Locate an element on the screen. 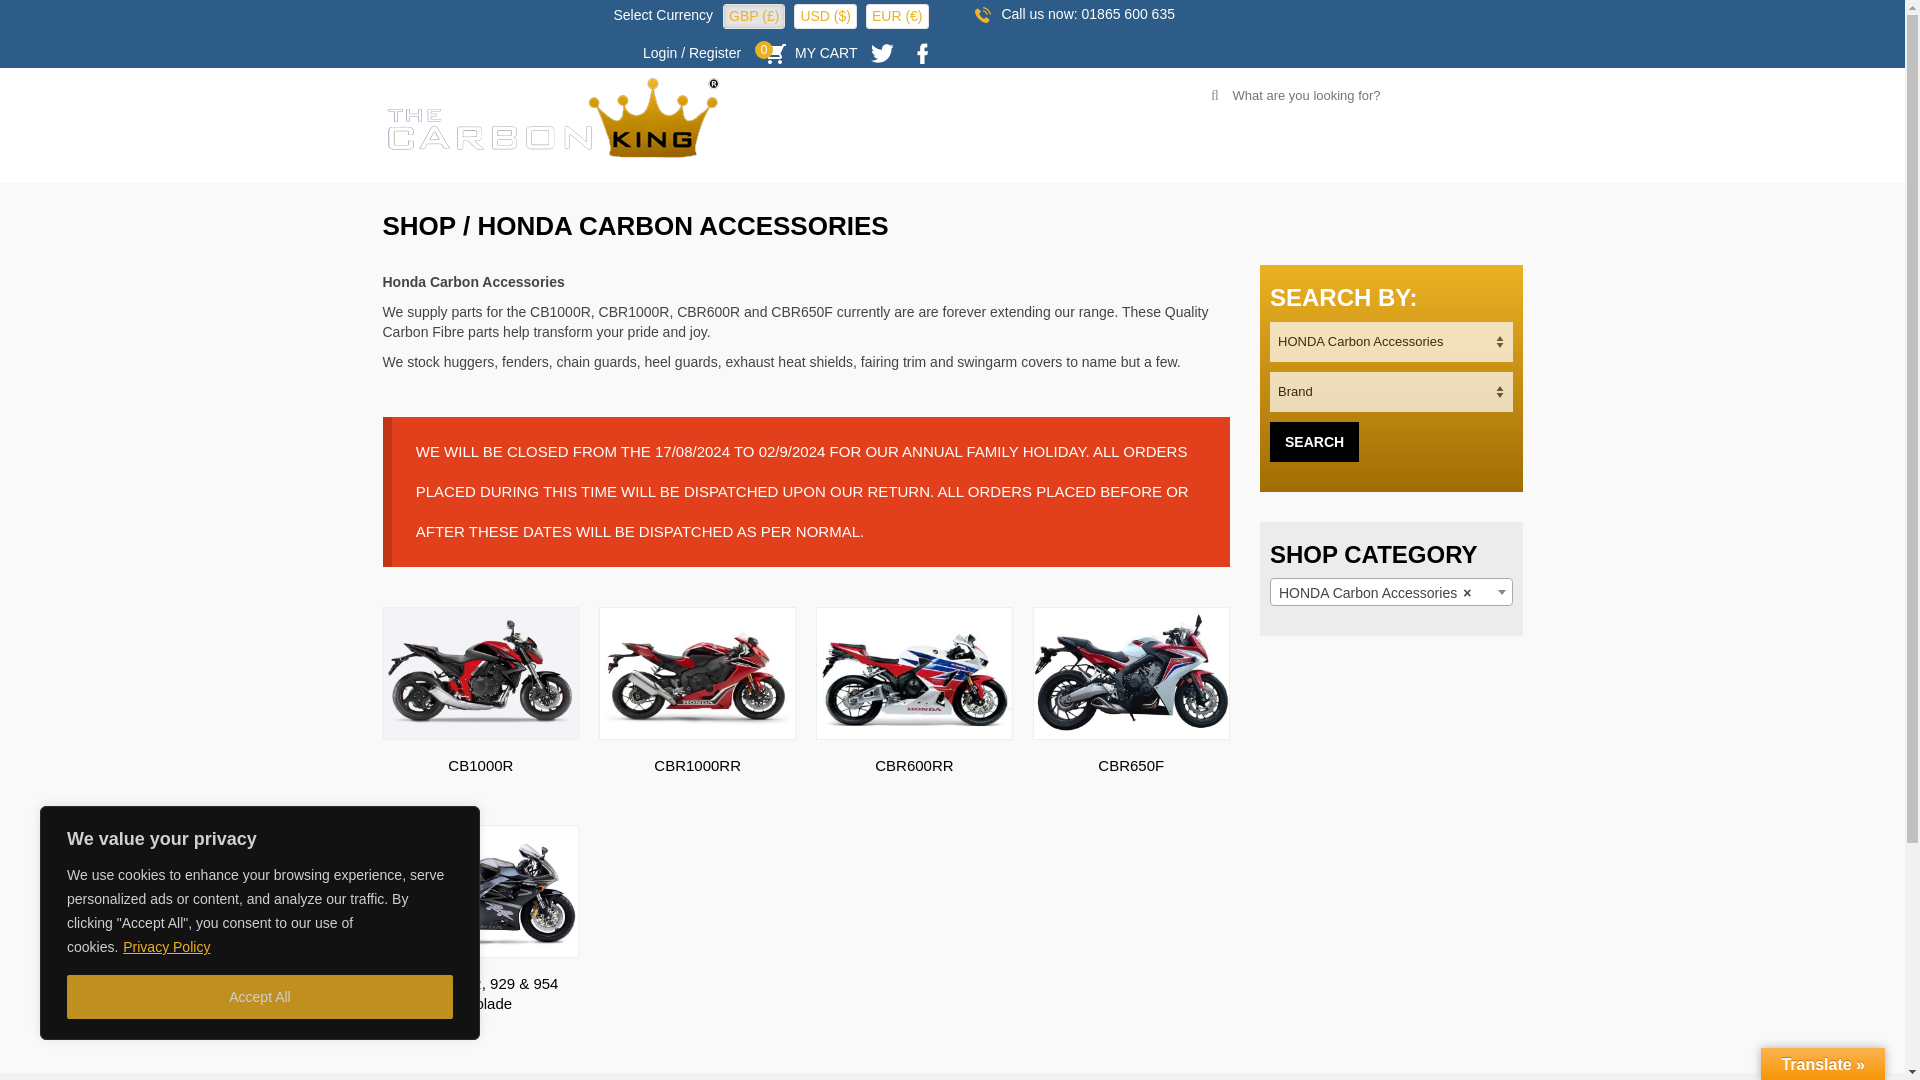 The width and height of the screenshot is (1920, 1080). NEWS is located at coordinates (1134, 162).